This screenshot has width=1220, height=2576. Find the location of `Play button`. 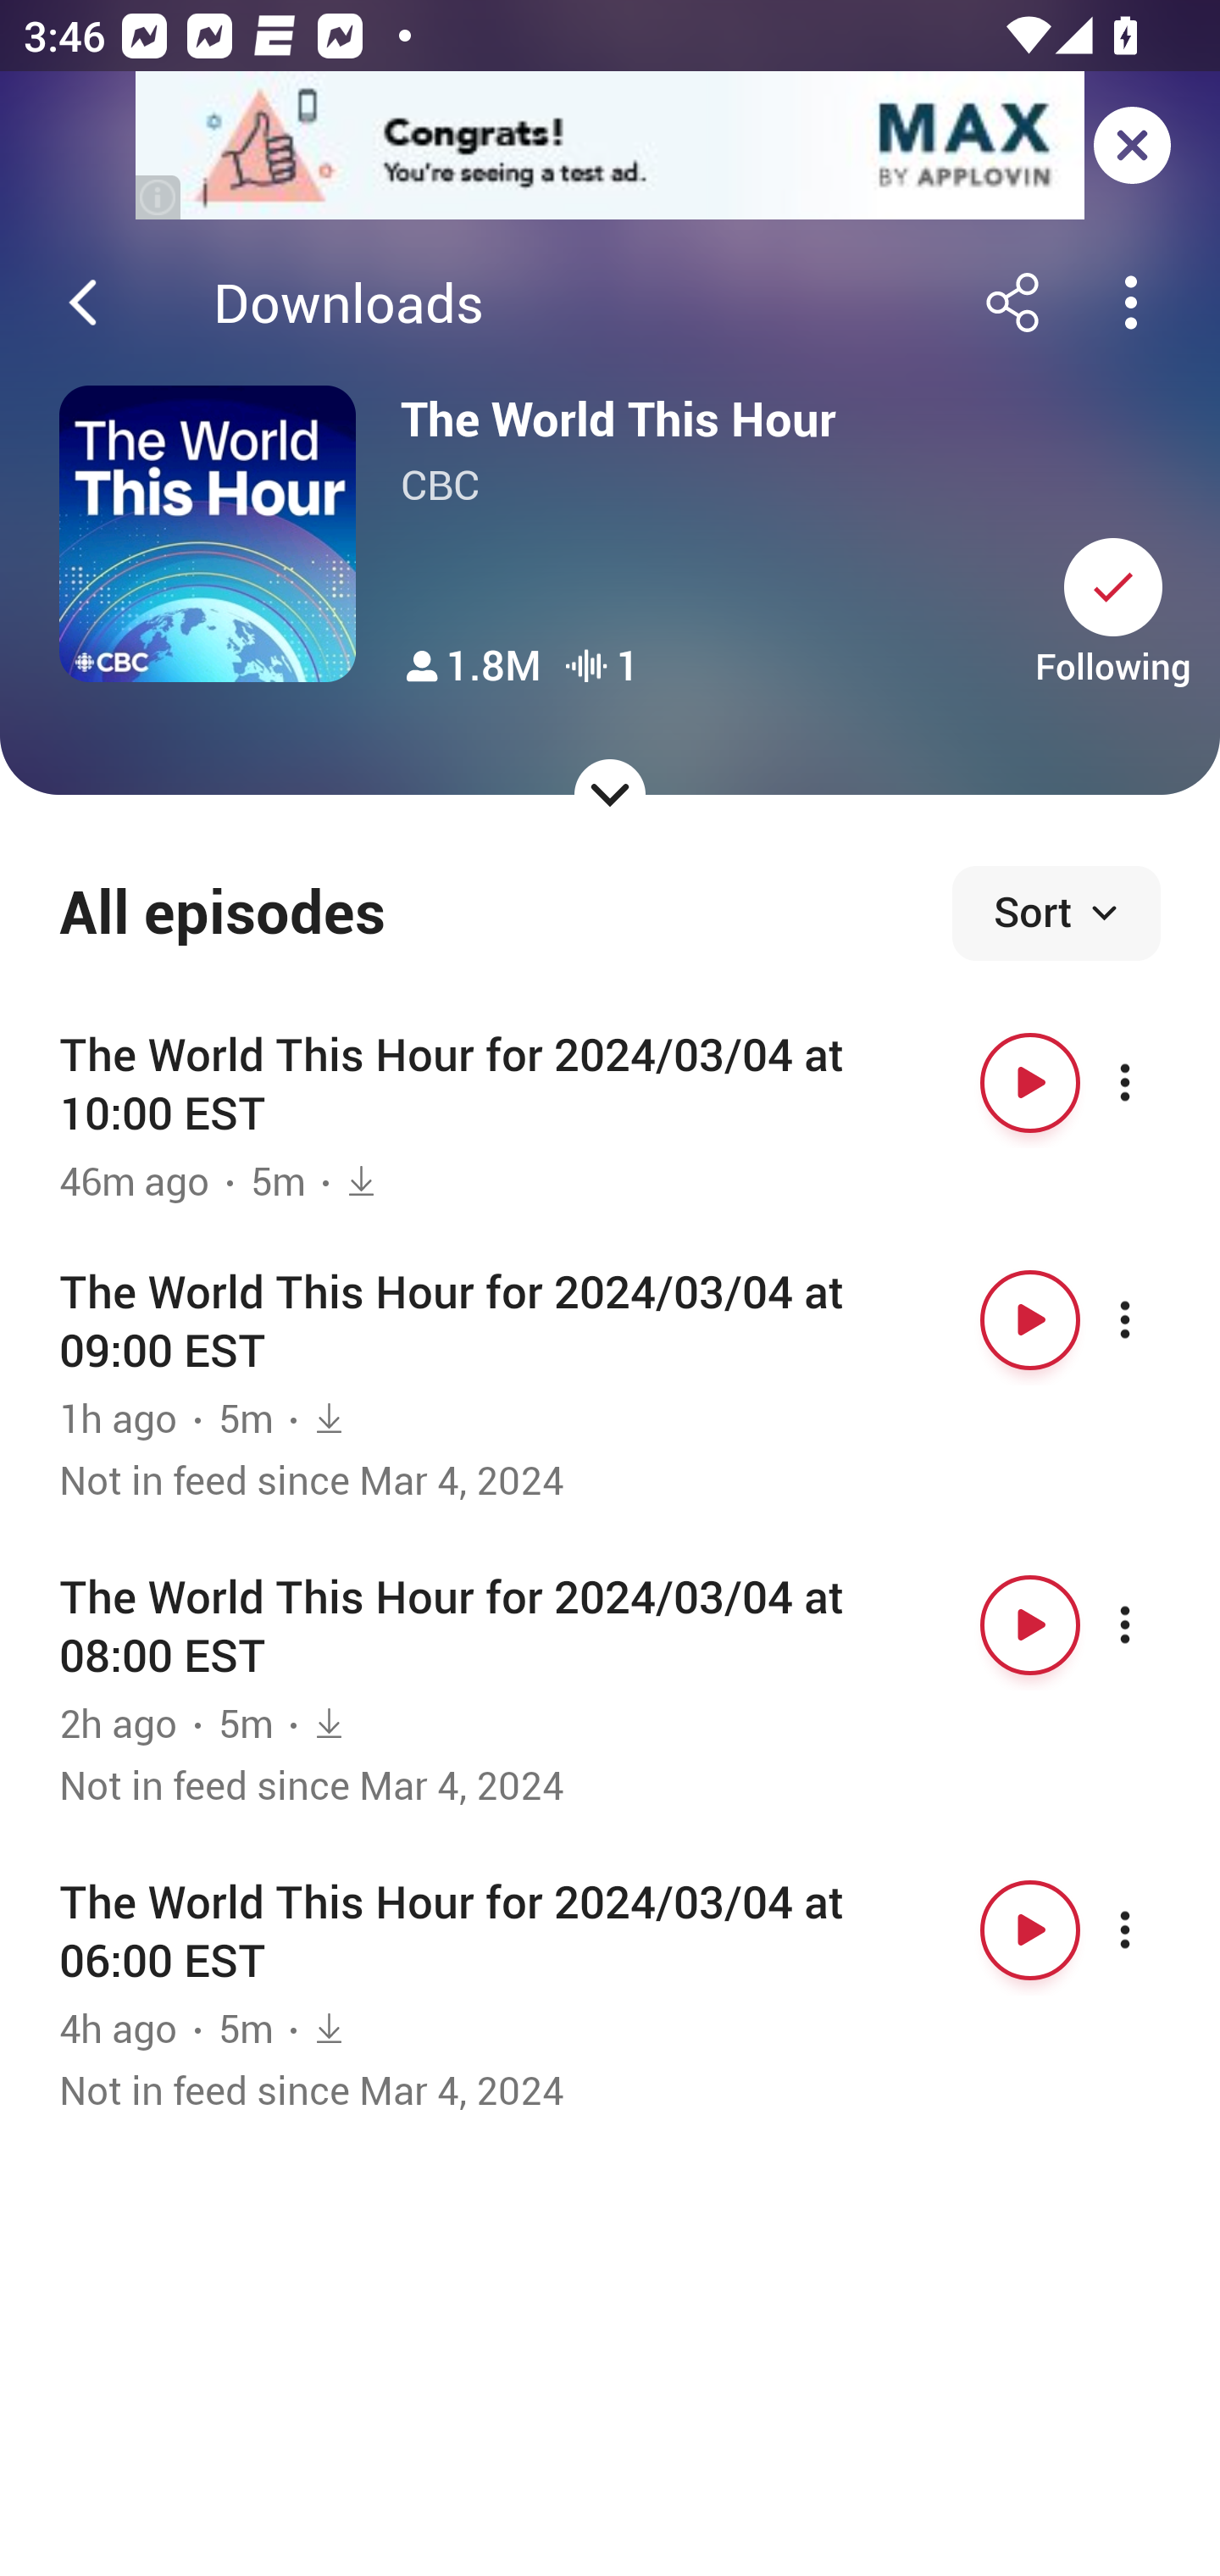

Play button is located at coordinates (1030, 1625).